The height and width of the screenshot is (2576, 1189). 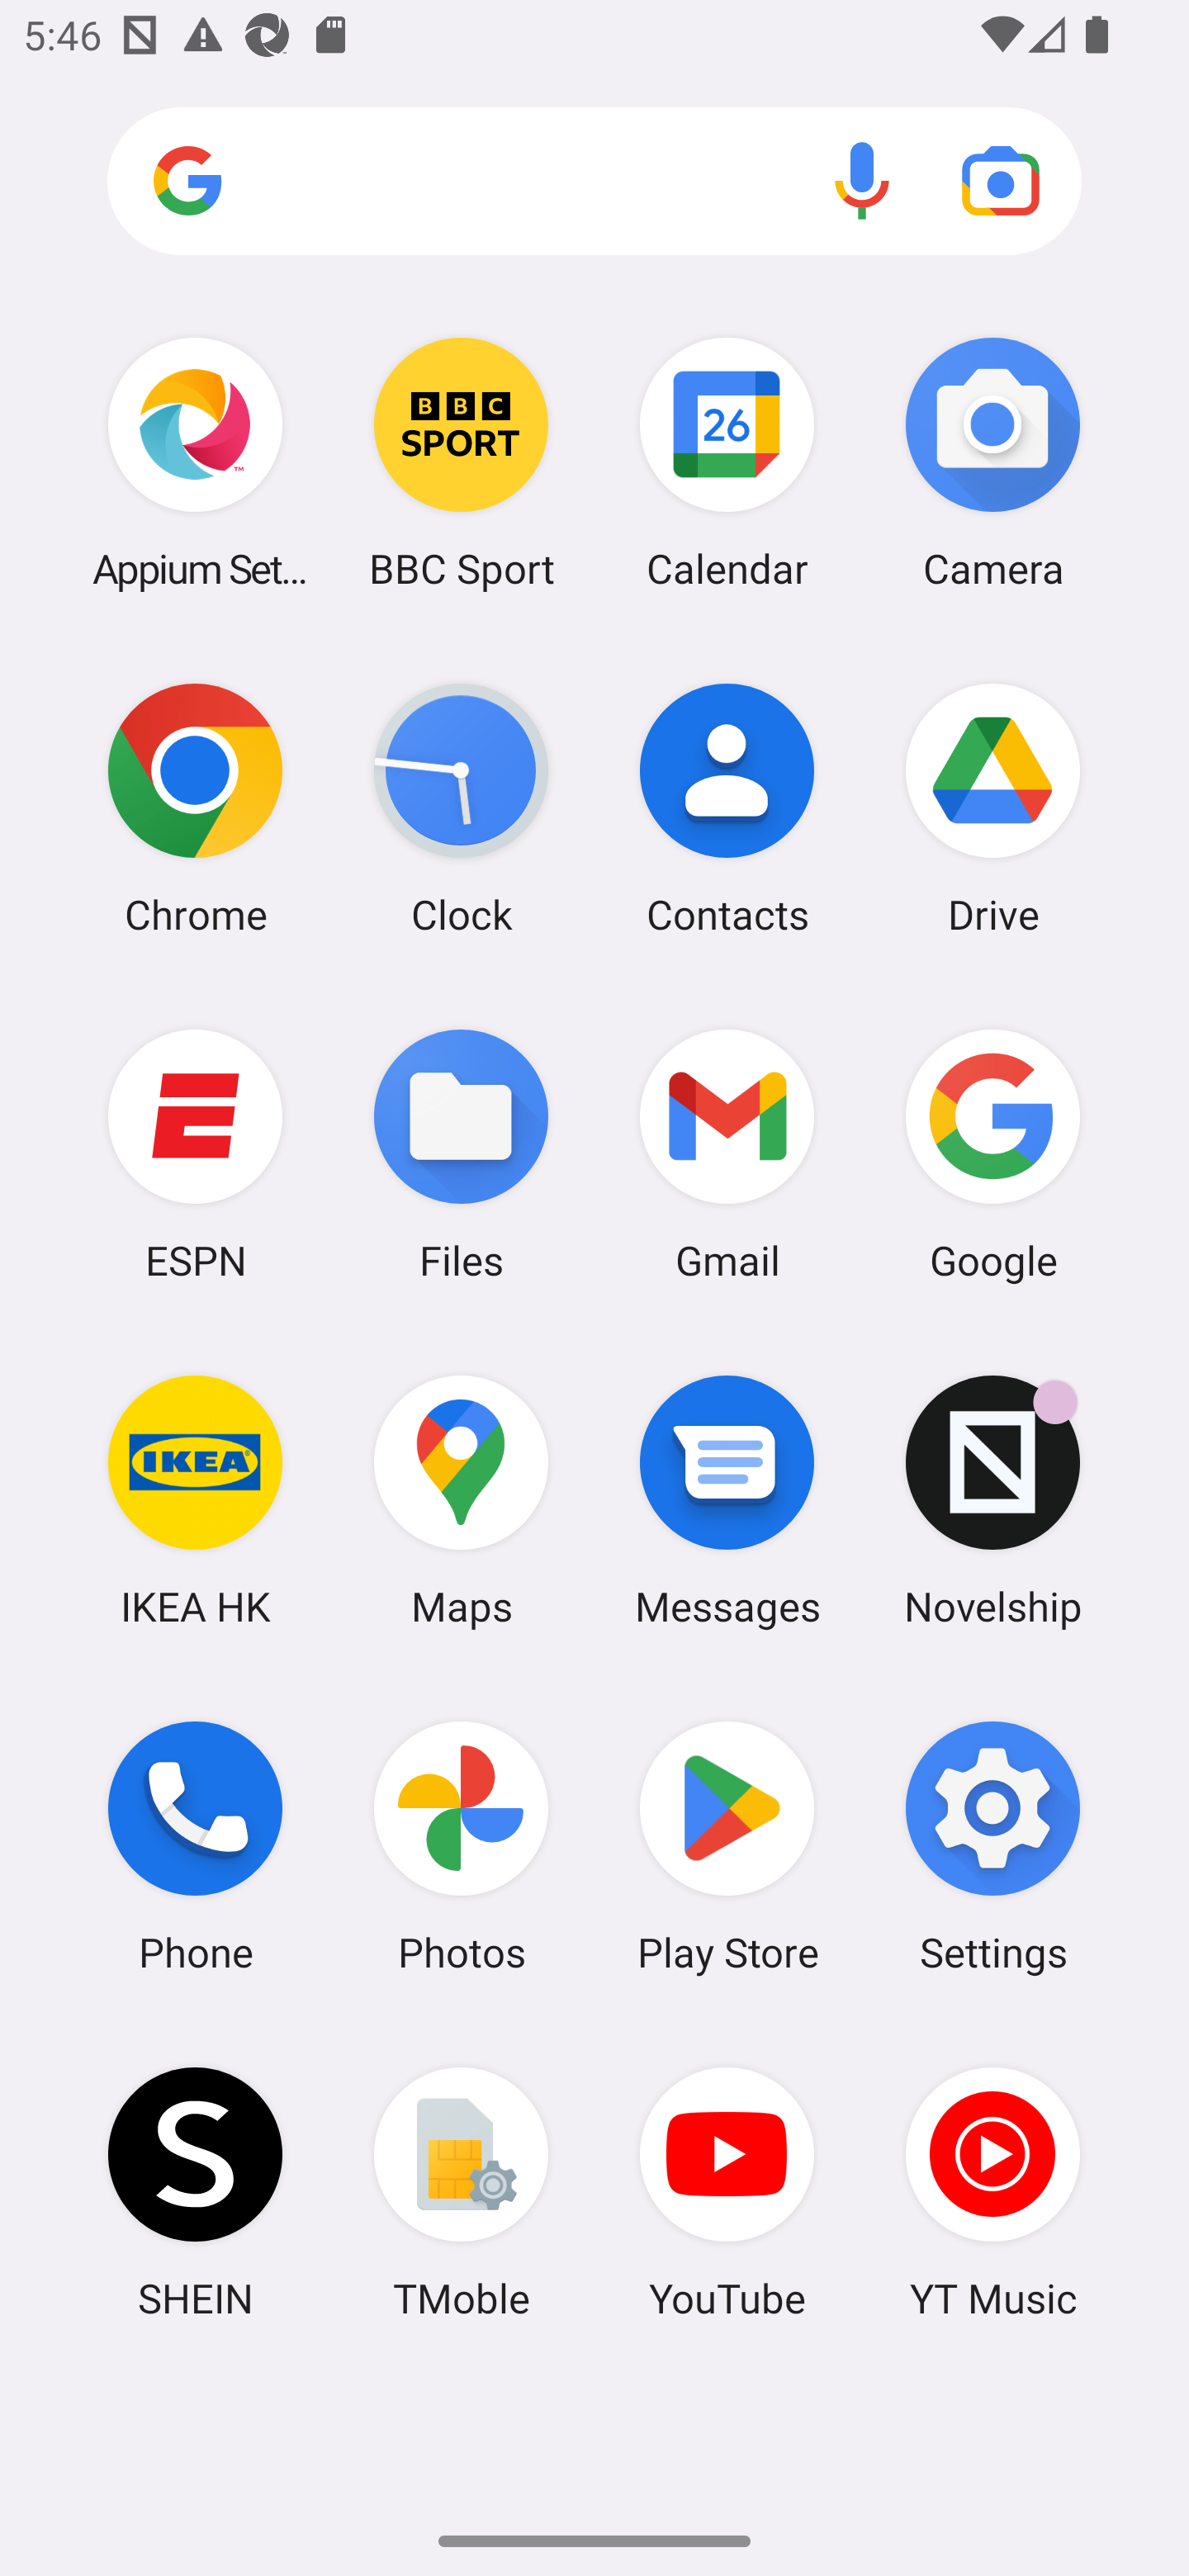 What do you see at coordinates (992, 462) in the screenshot?
I see `Camera` at bounding box center [992, 462].